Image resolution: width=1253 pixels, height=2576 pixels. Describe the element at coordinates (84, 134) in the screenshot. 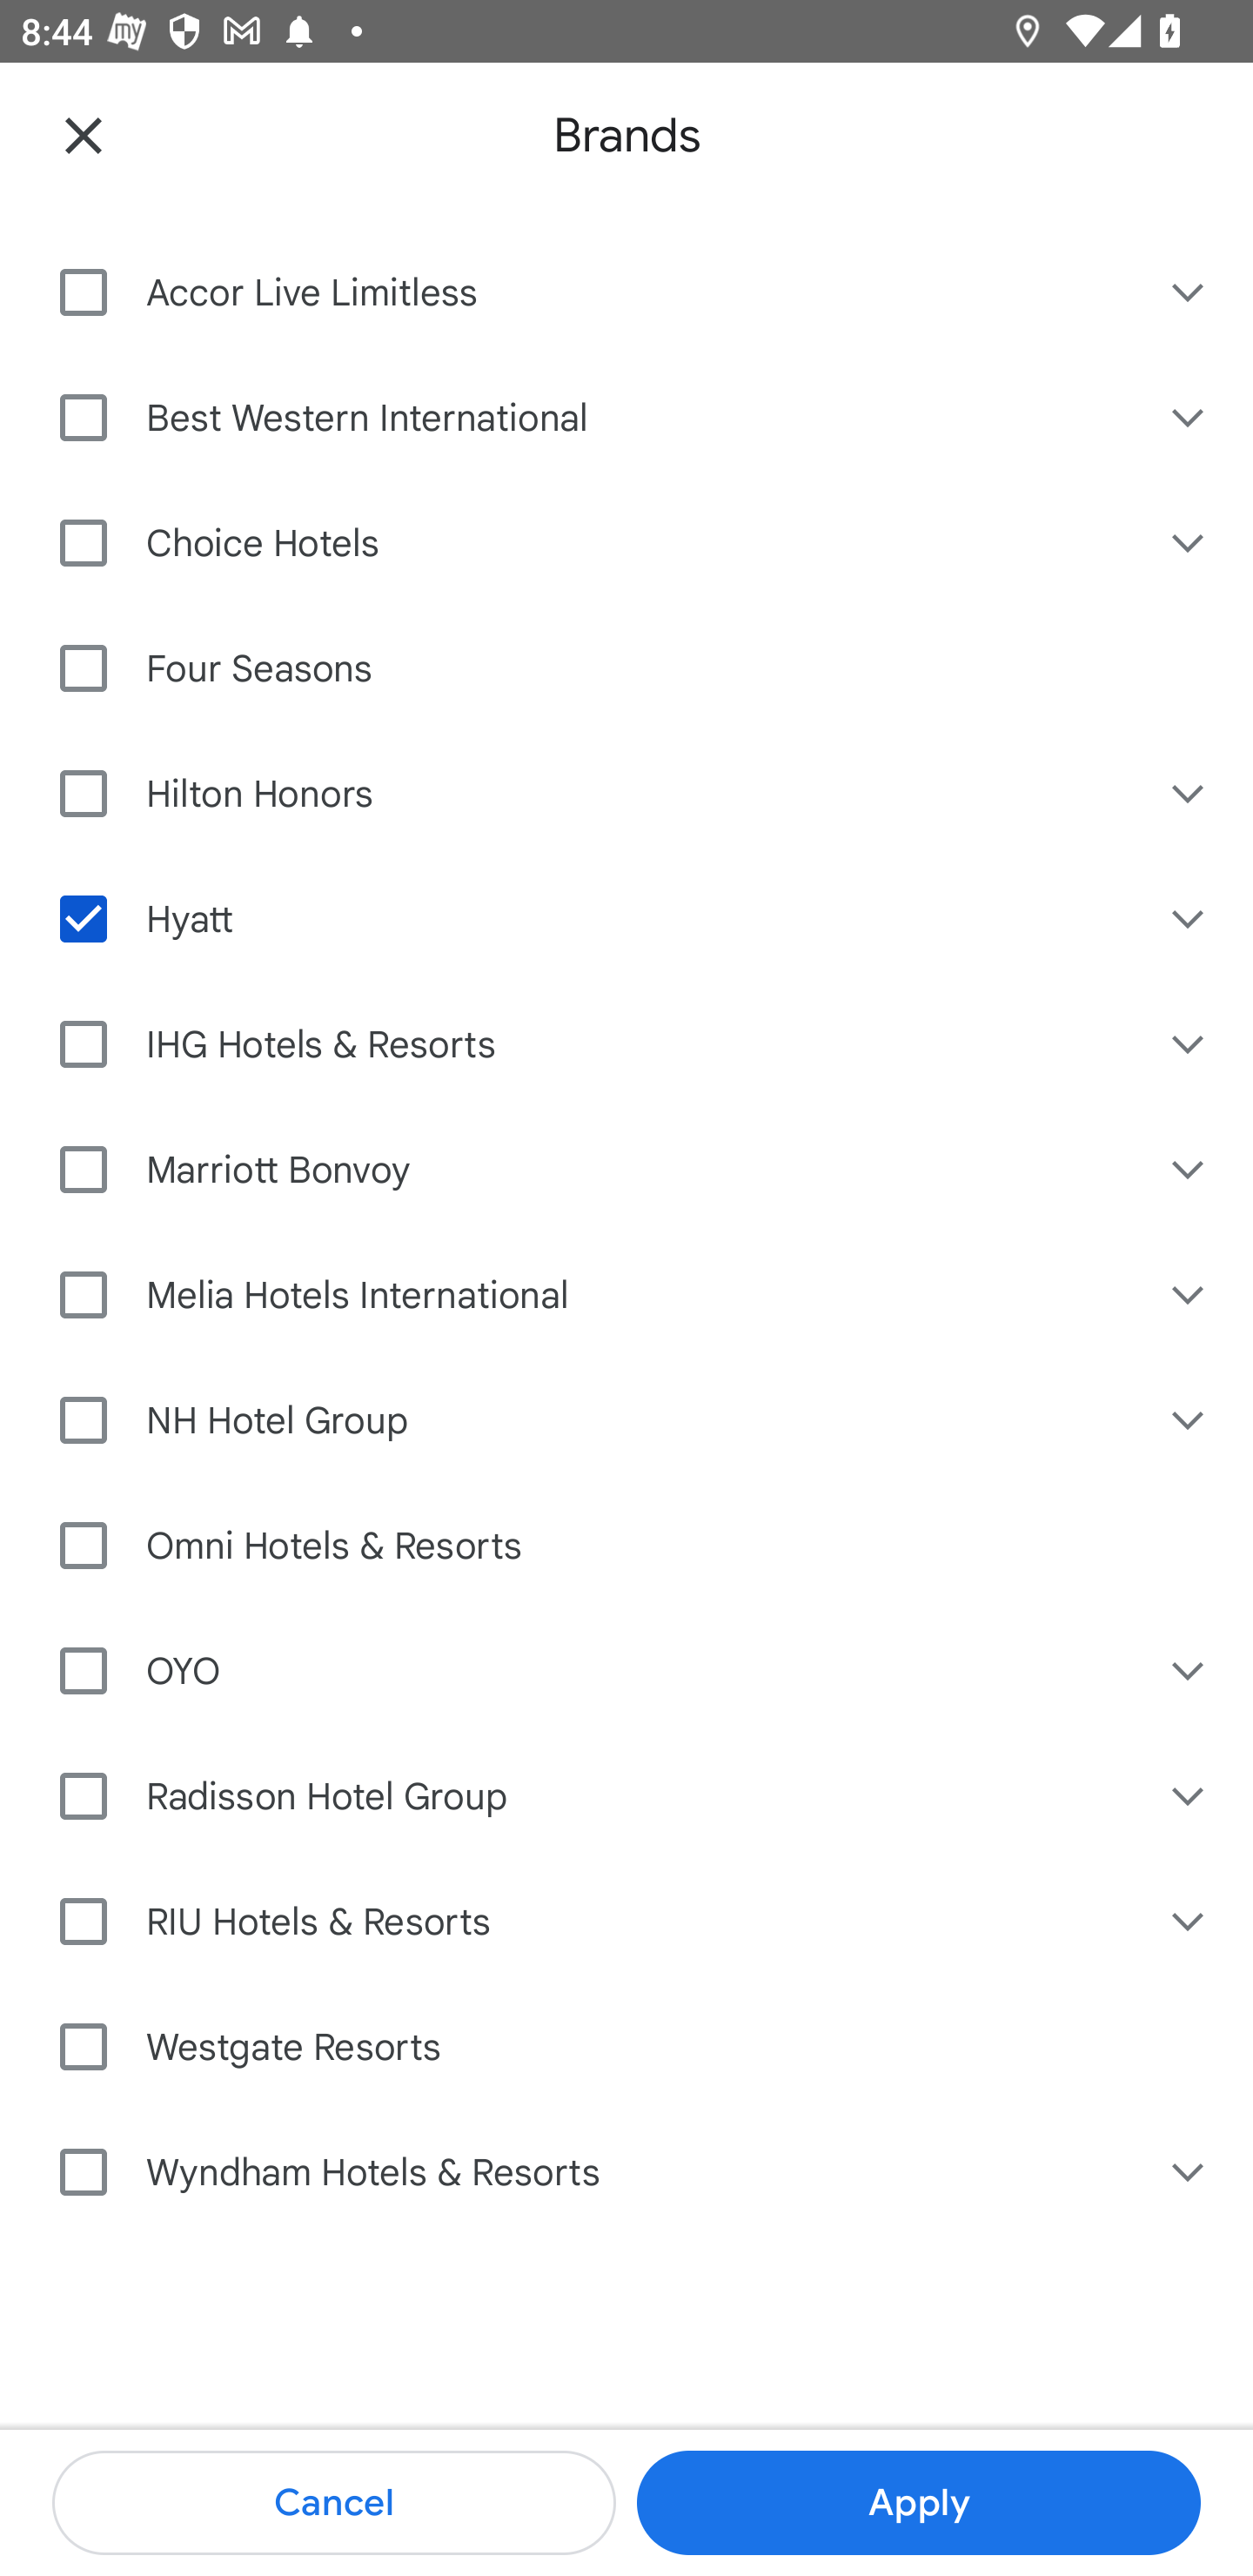

I see `Close menu` at that location.